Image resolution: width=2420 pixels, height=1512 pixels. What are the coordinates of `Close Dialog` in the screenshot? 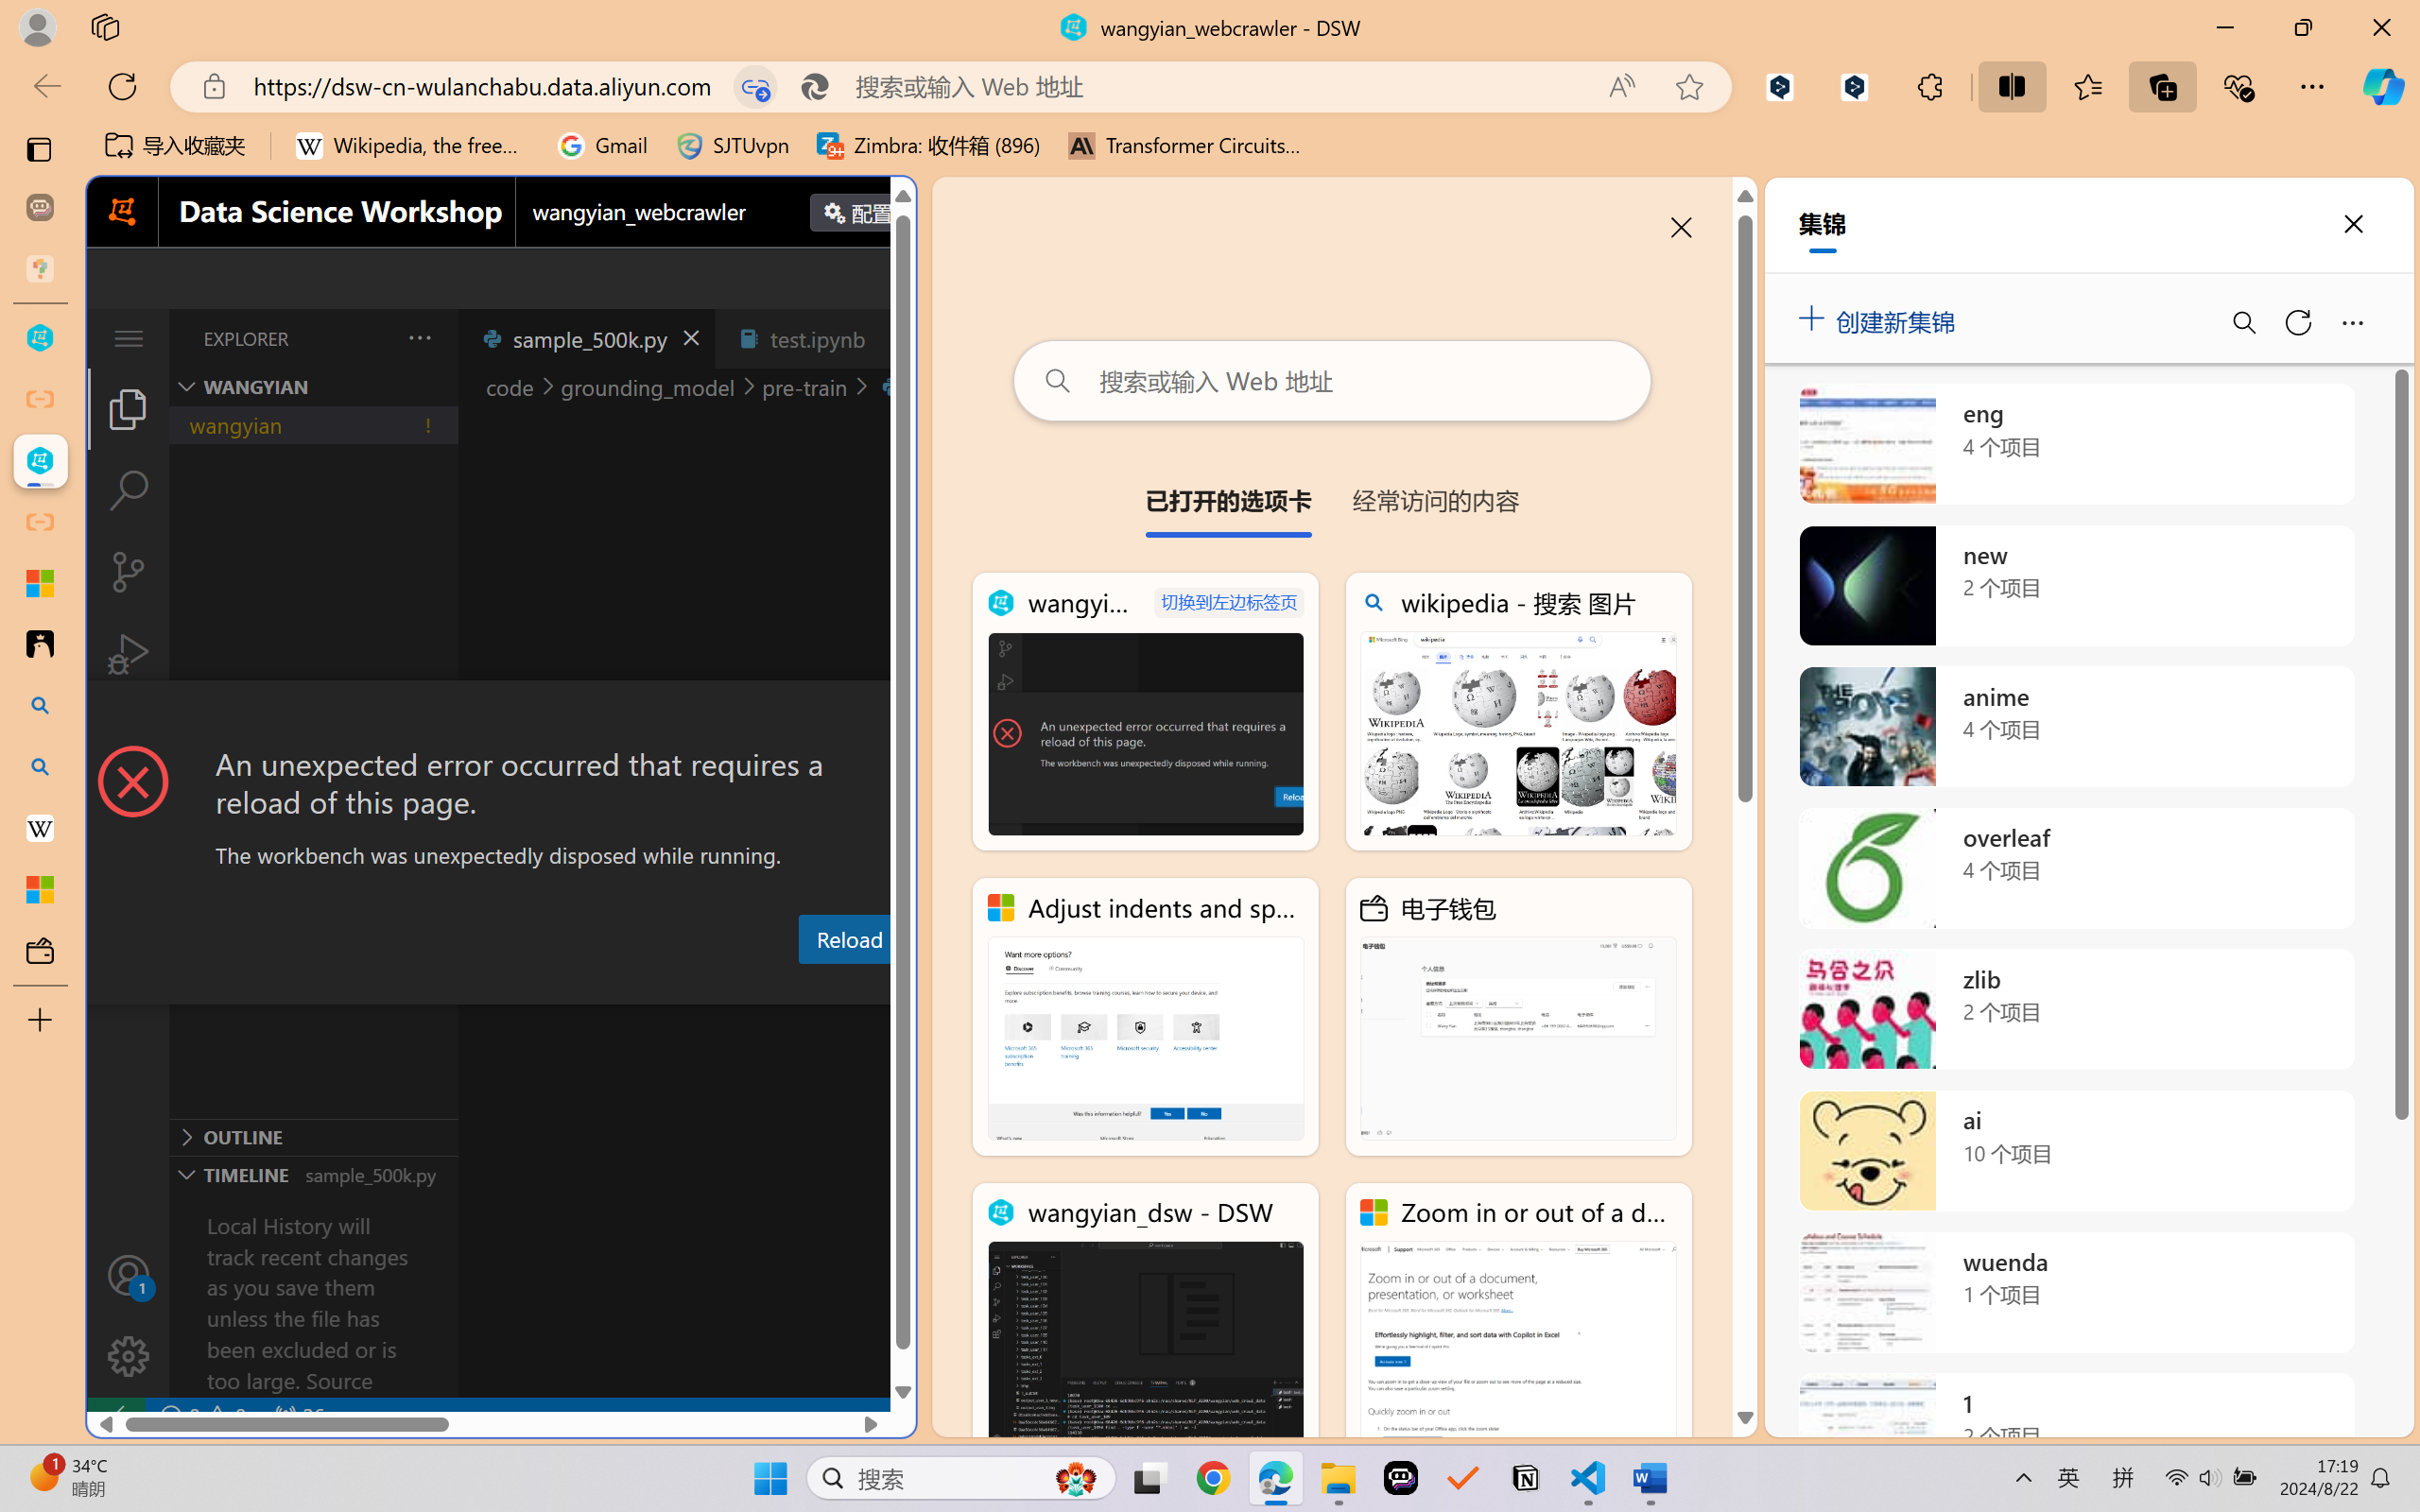 It's located at (907, 715).